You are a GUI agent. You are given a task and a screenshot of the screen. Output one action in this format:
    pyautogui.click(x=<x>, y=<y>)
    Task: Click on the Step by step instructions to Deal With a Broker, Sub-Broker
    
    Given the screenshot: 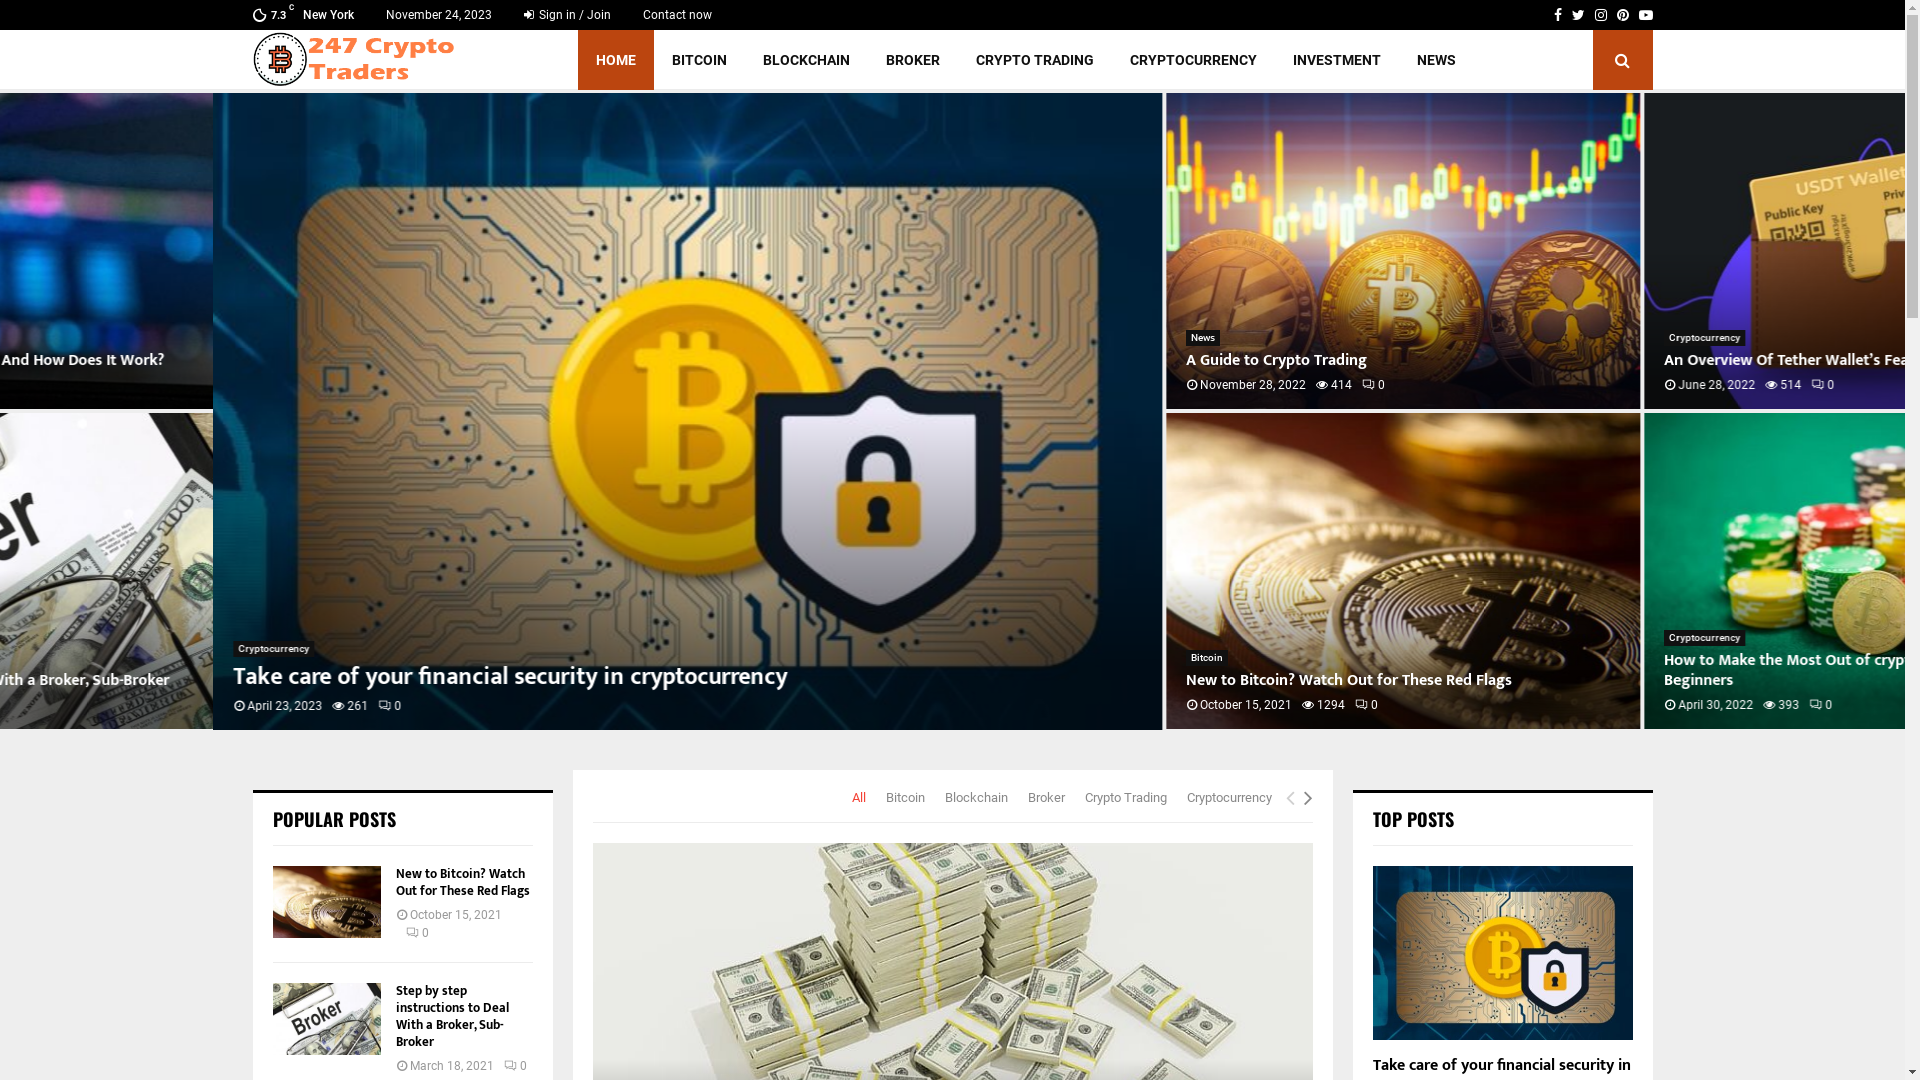 What is the action you would take?
    pyautogui.click(x=452, y=1016)
    